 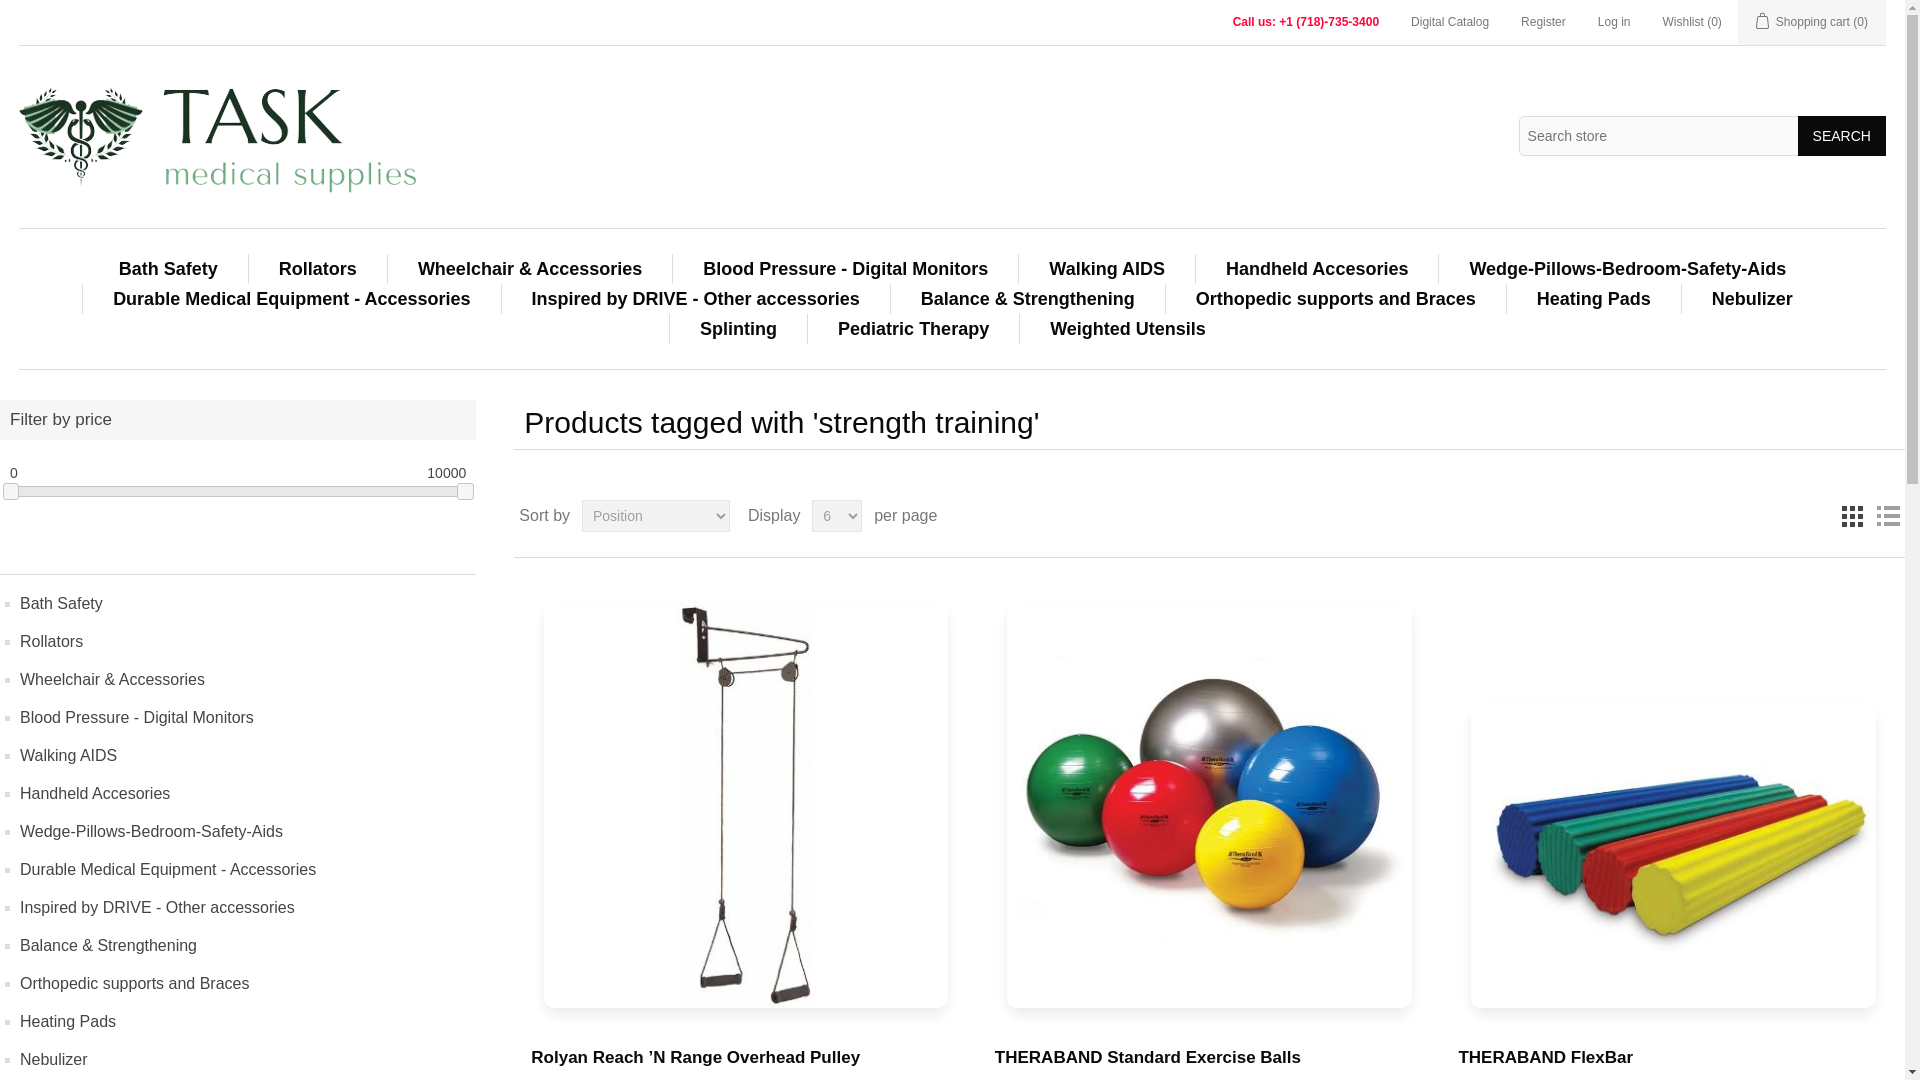 What do you see at coordinates (1543, 22) in the screenshot?
I see `Register` at bounding box center [1543, 22].